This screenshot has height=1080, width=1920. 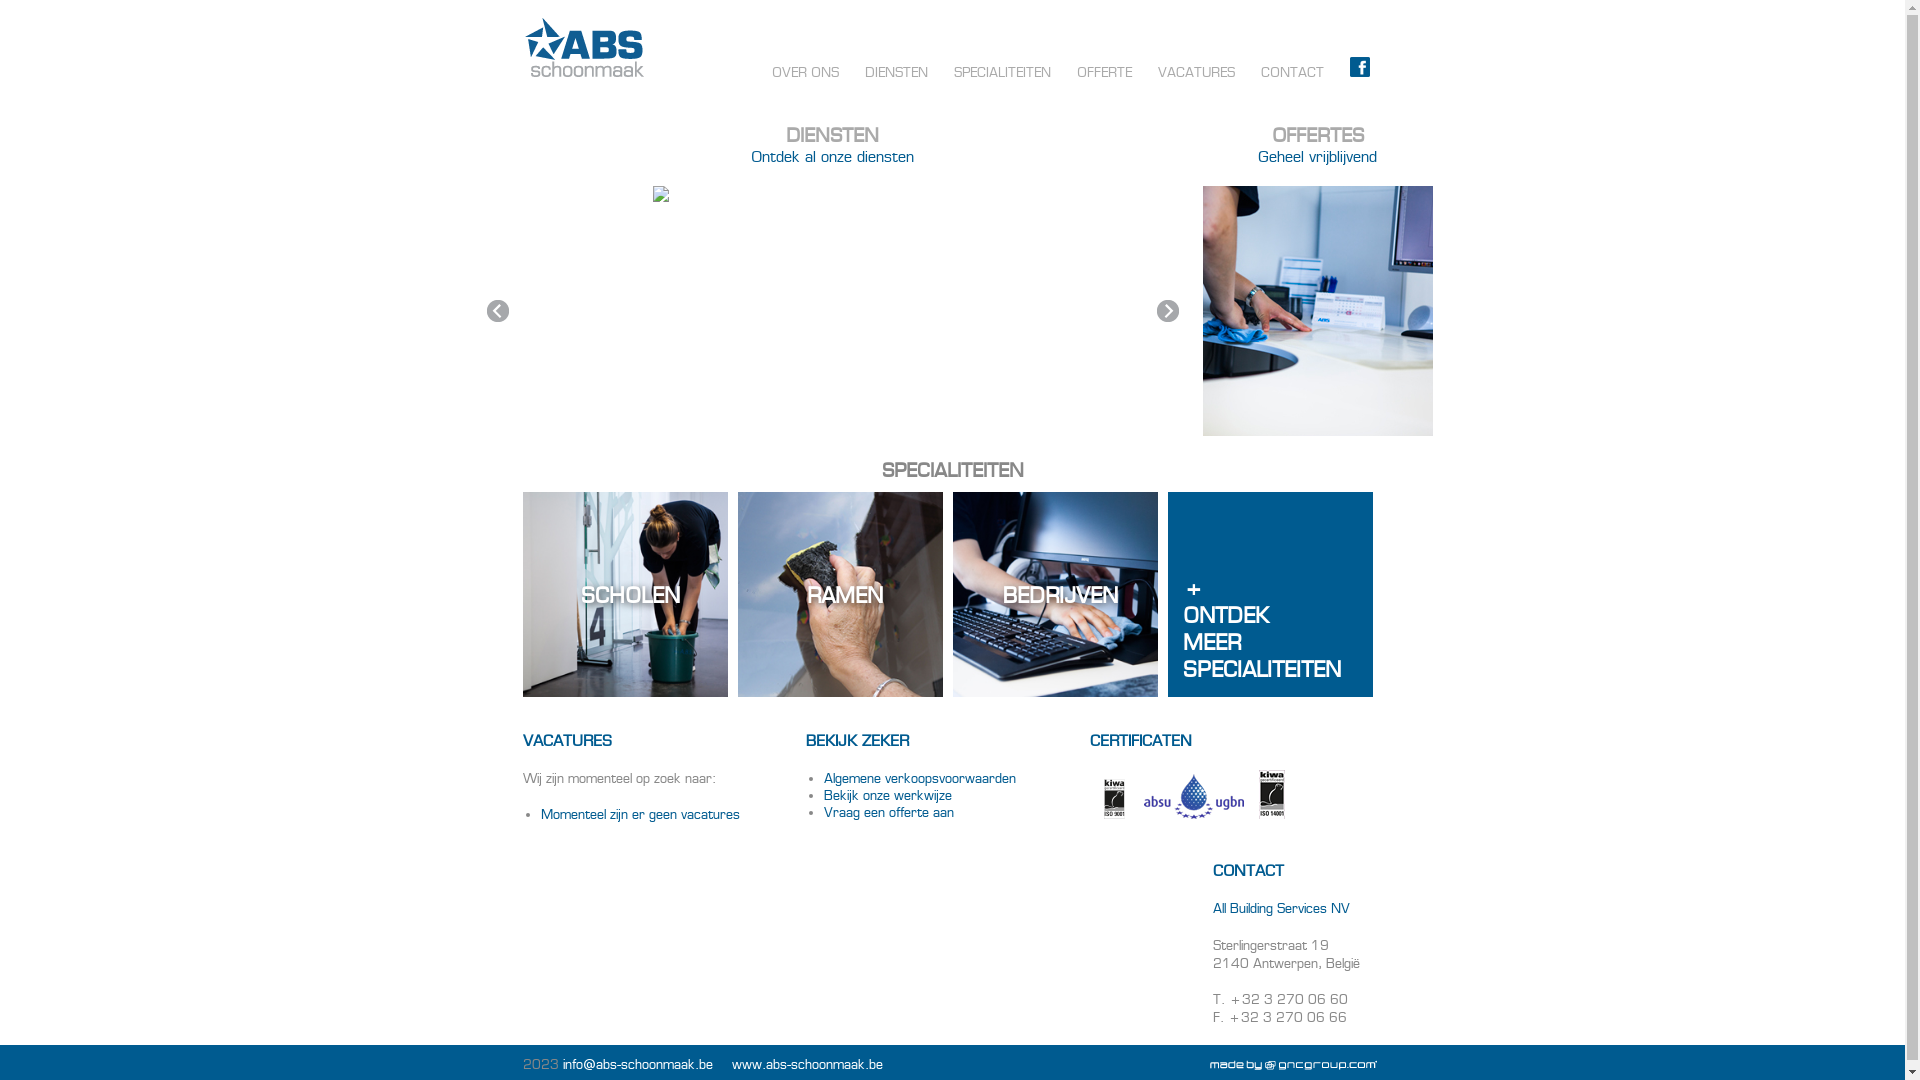 What do you see at coordinates (804, 72) in the screenshot?
I see `OVER ONS` at bounding box center [804, 72].